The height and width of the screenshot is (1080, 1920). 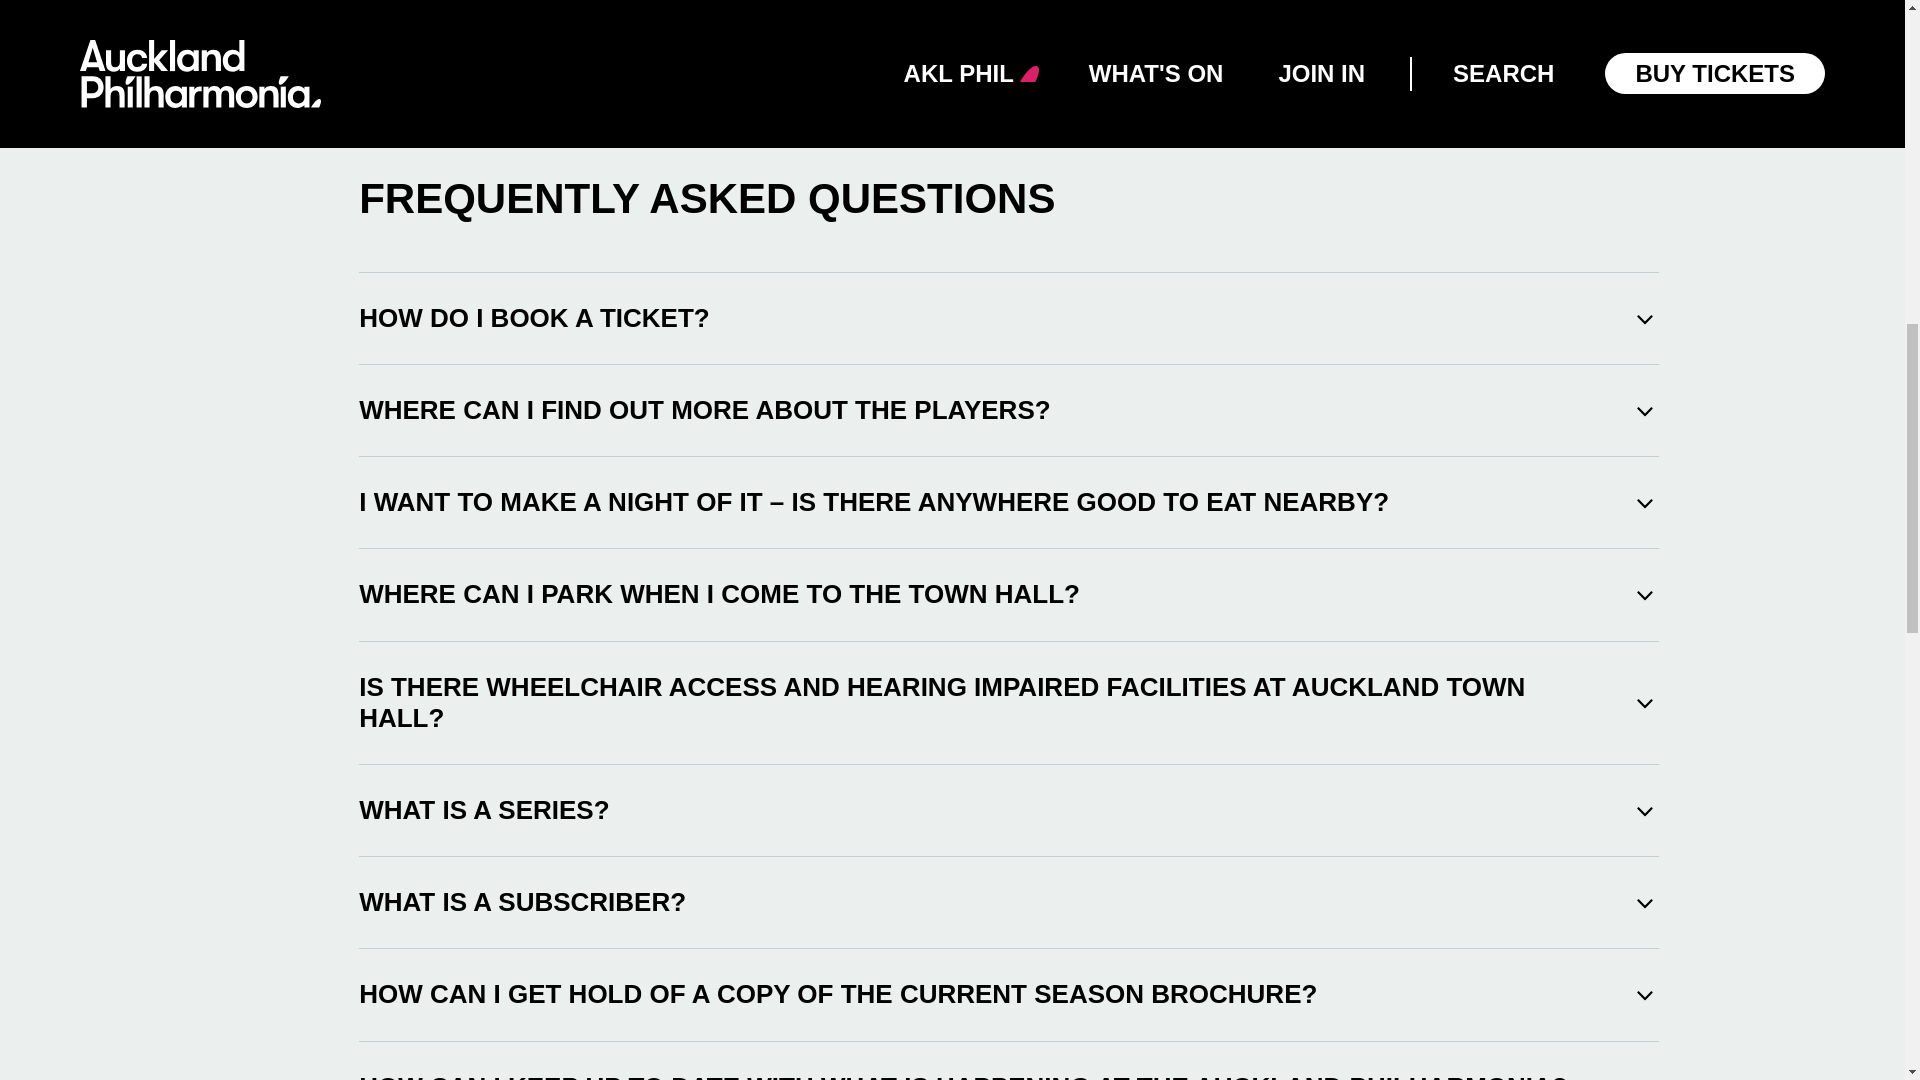 I want to click on Breadcrumb link to Experience AKL PHIL, so click(x=499, y=1).